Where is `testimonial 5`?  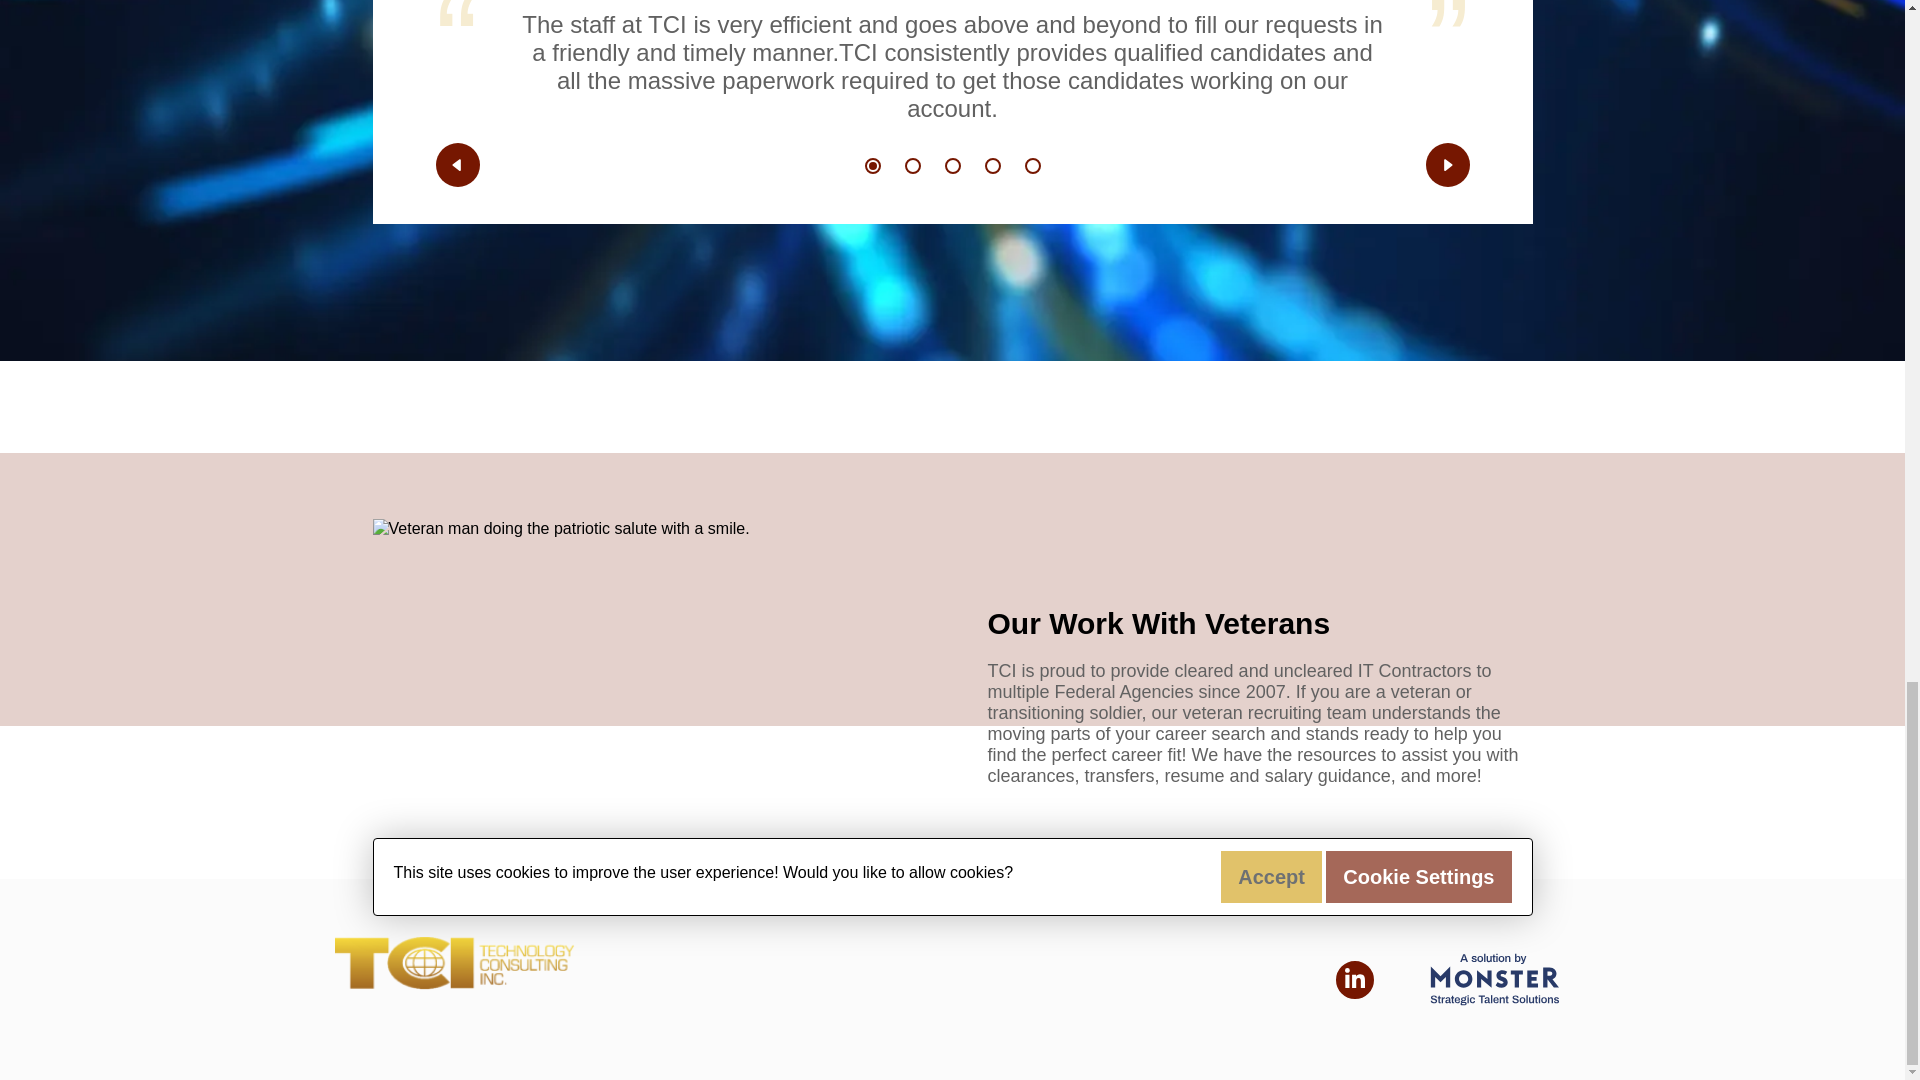
testimonial 5 is located at coordinates (1032, 165).